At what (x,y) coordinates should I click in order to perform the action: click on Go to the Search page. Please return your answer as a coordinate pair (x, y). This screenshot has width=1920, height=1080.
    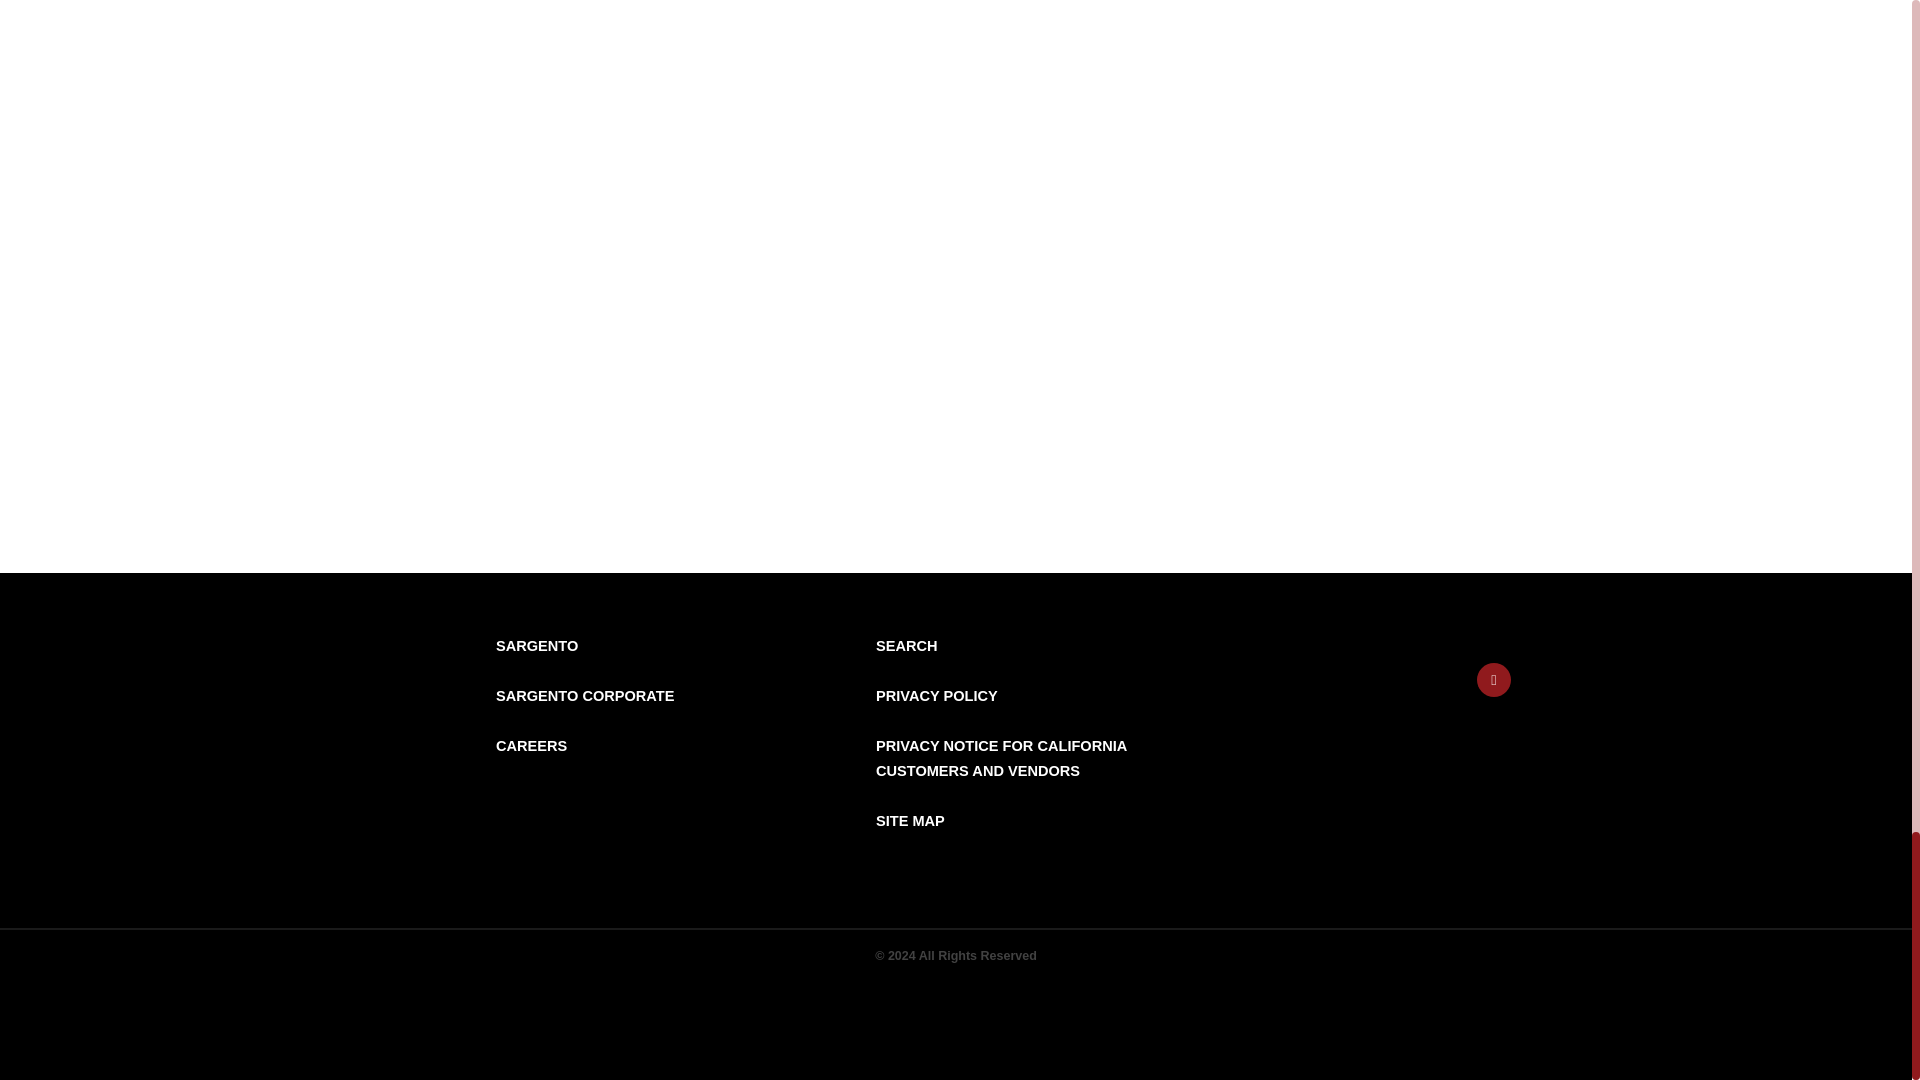
    Looking at the image, I should click on (906, 646).